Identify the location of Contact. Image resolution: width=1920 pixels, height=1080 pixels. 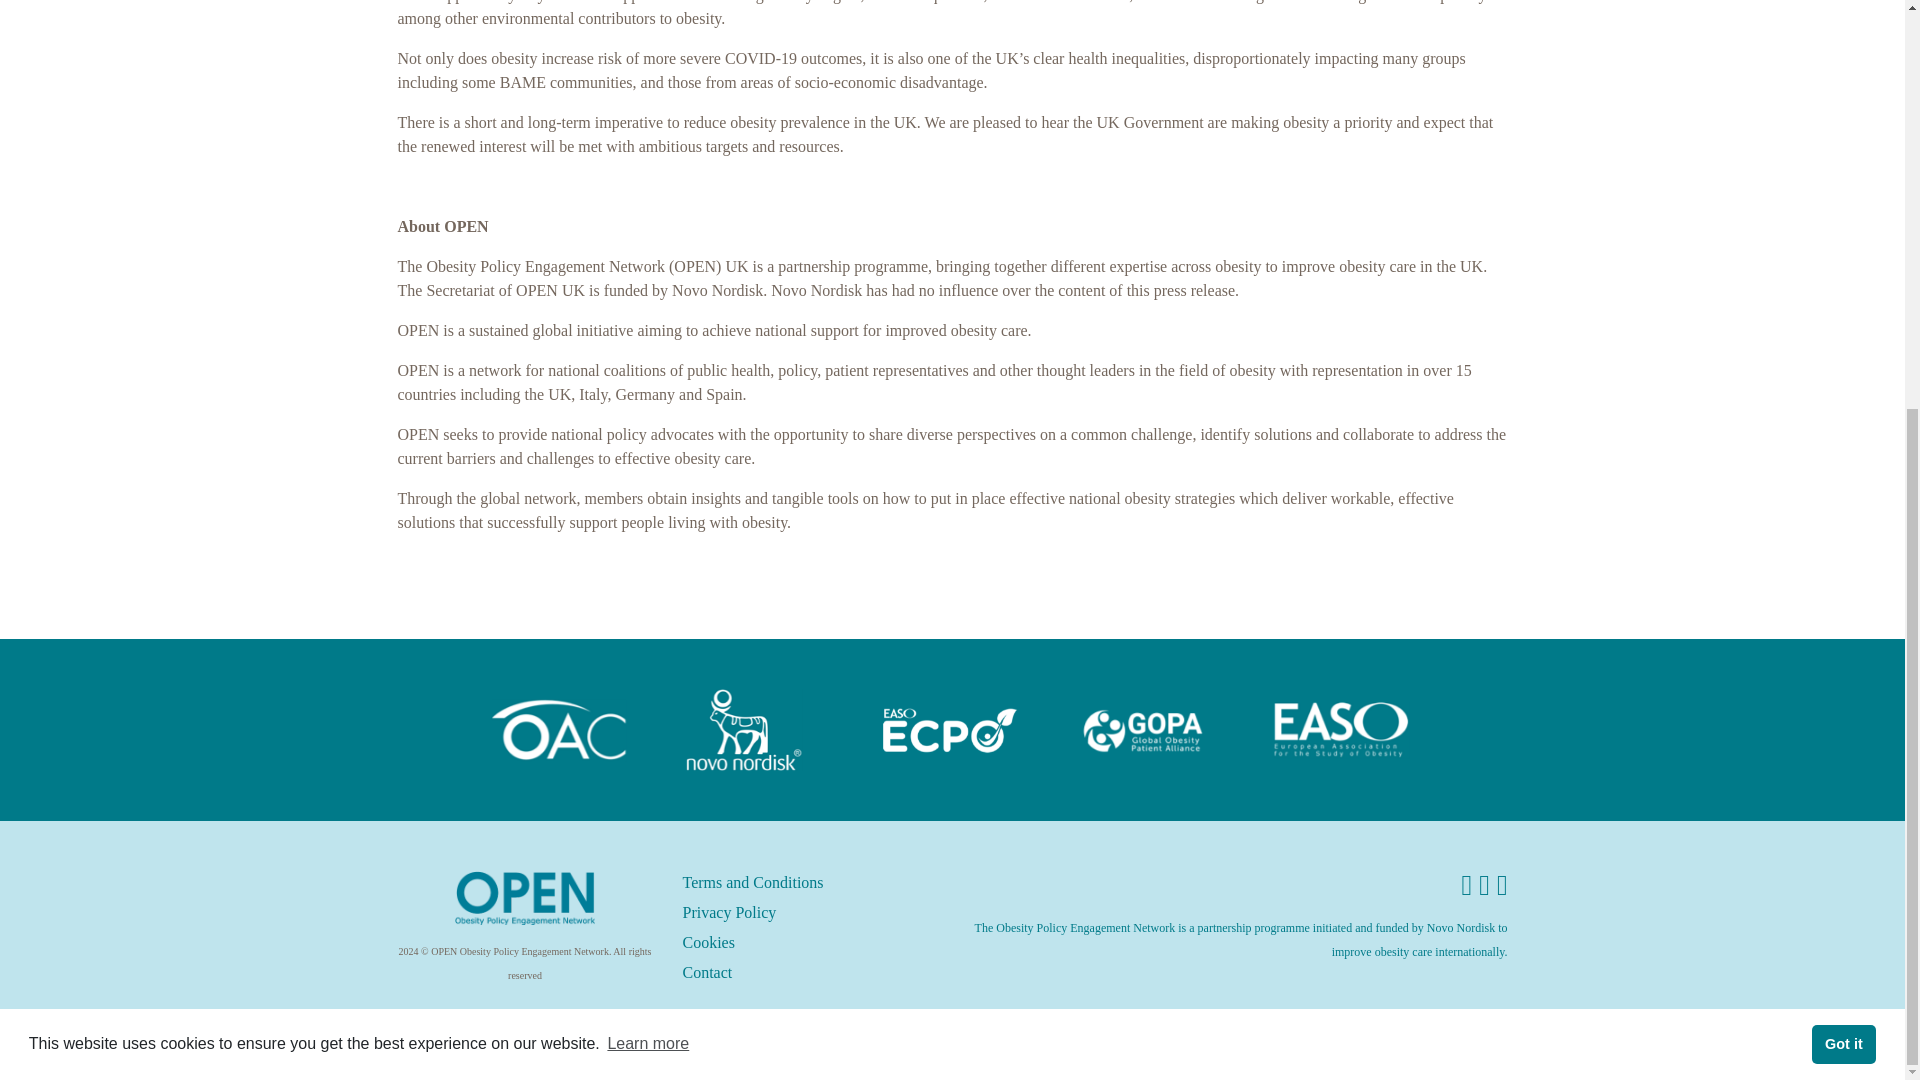
(706, 972).